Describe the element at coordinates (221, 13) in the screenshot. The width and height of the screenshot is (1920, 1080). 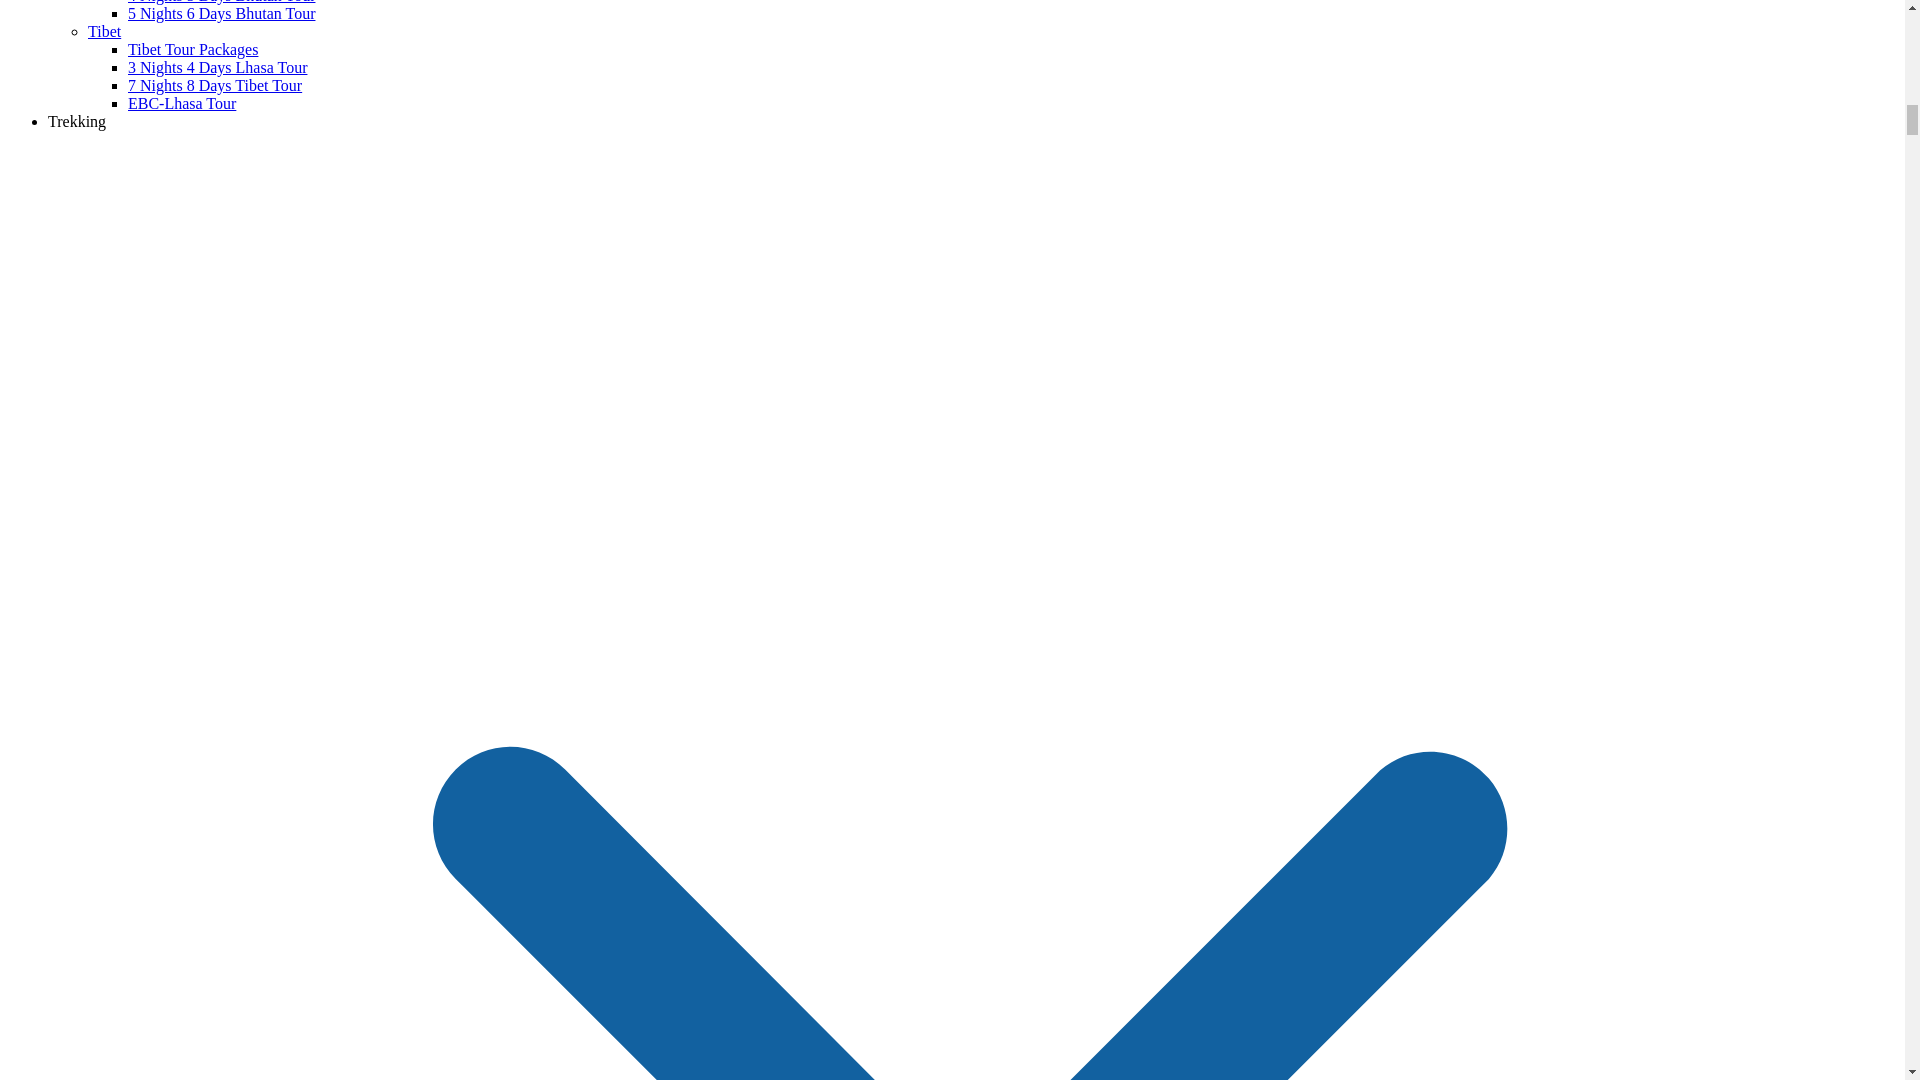
I see `5 Nights 6 Days Bhutan Tour` at that location.